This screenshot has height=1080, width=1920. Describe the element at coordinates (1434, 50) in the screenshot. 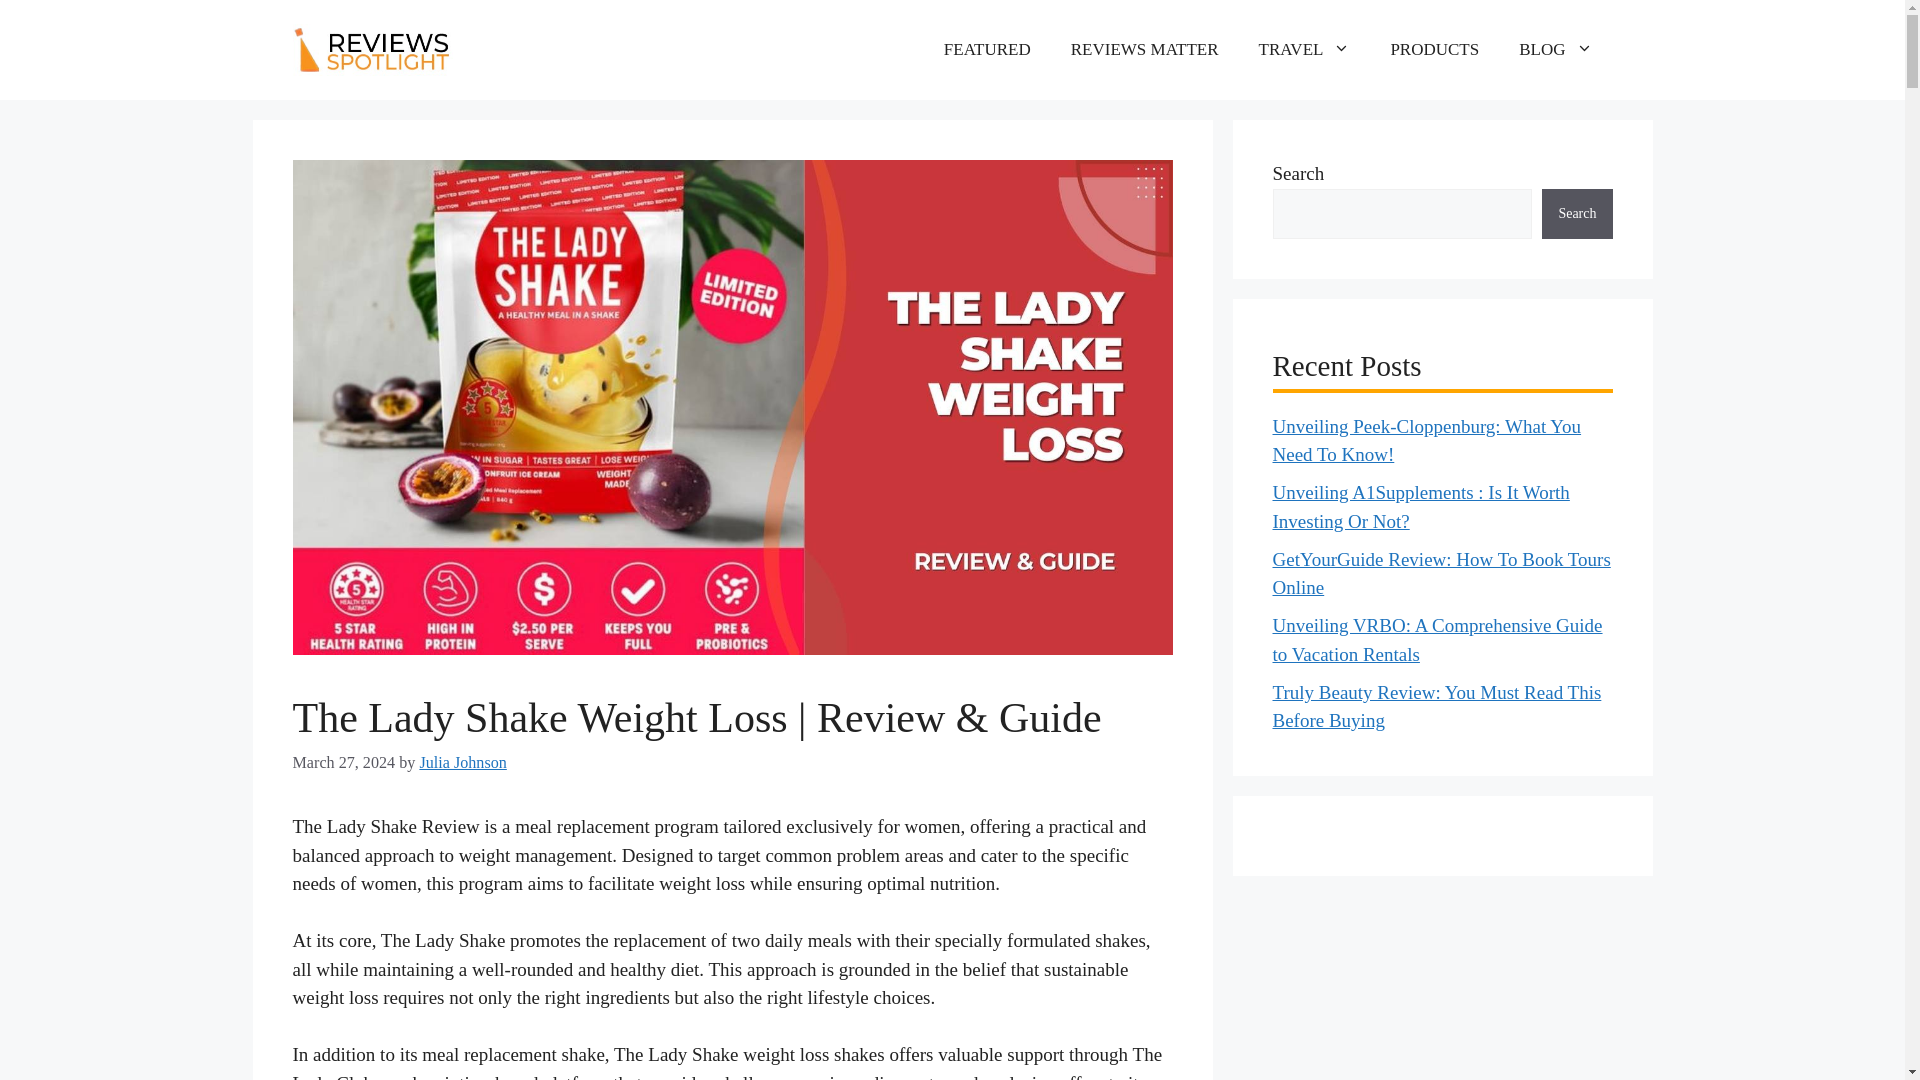

I see `PRODUCTS` at that location.